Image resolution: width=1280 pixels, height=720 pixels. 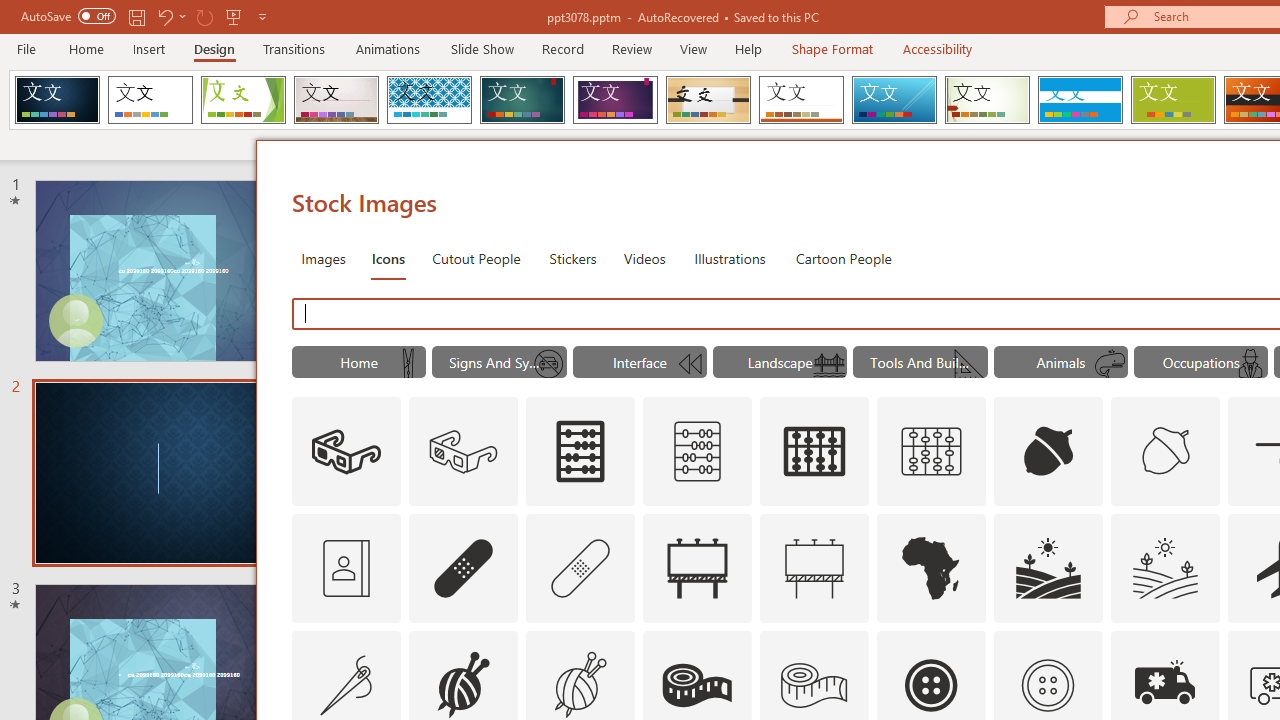 I want to click on "Landscape" Icons., so click(x=780, y=362).